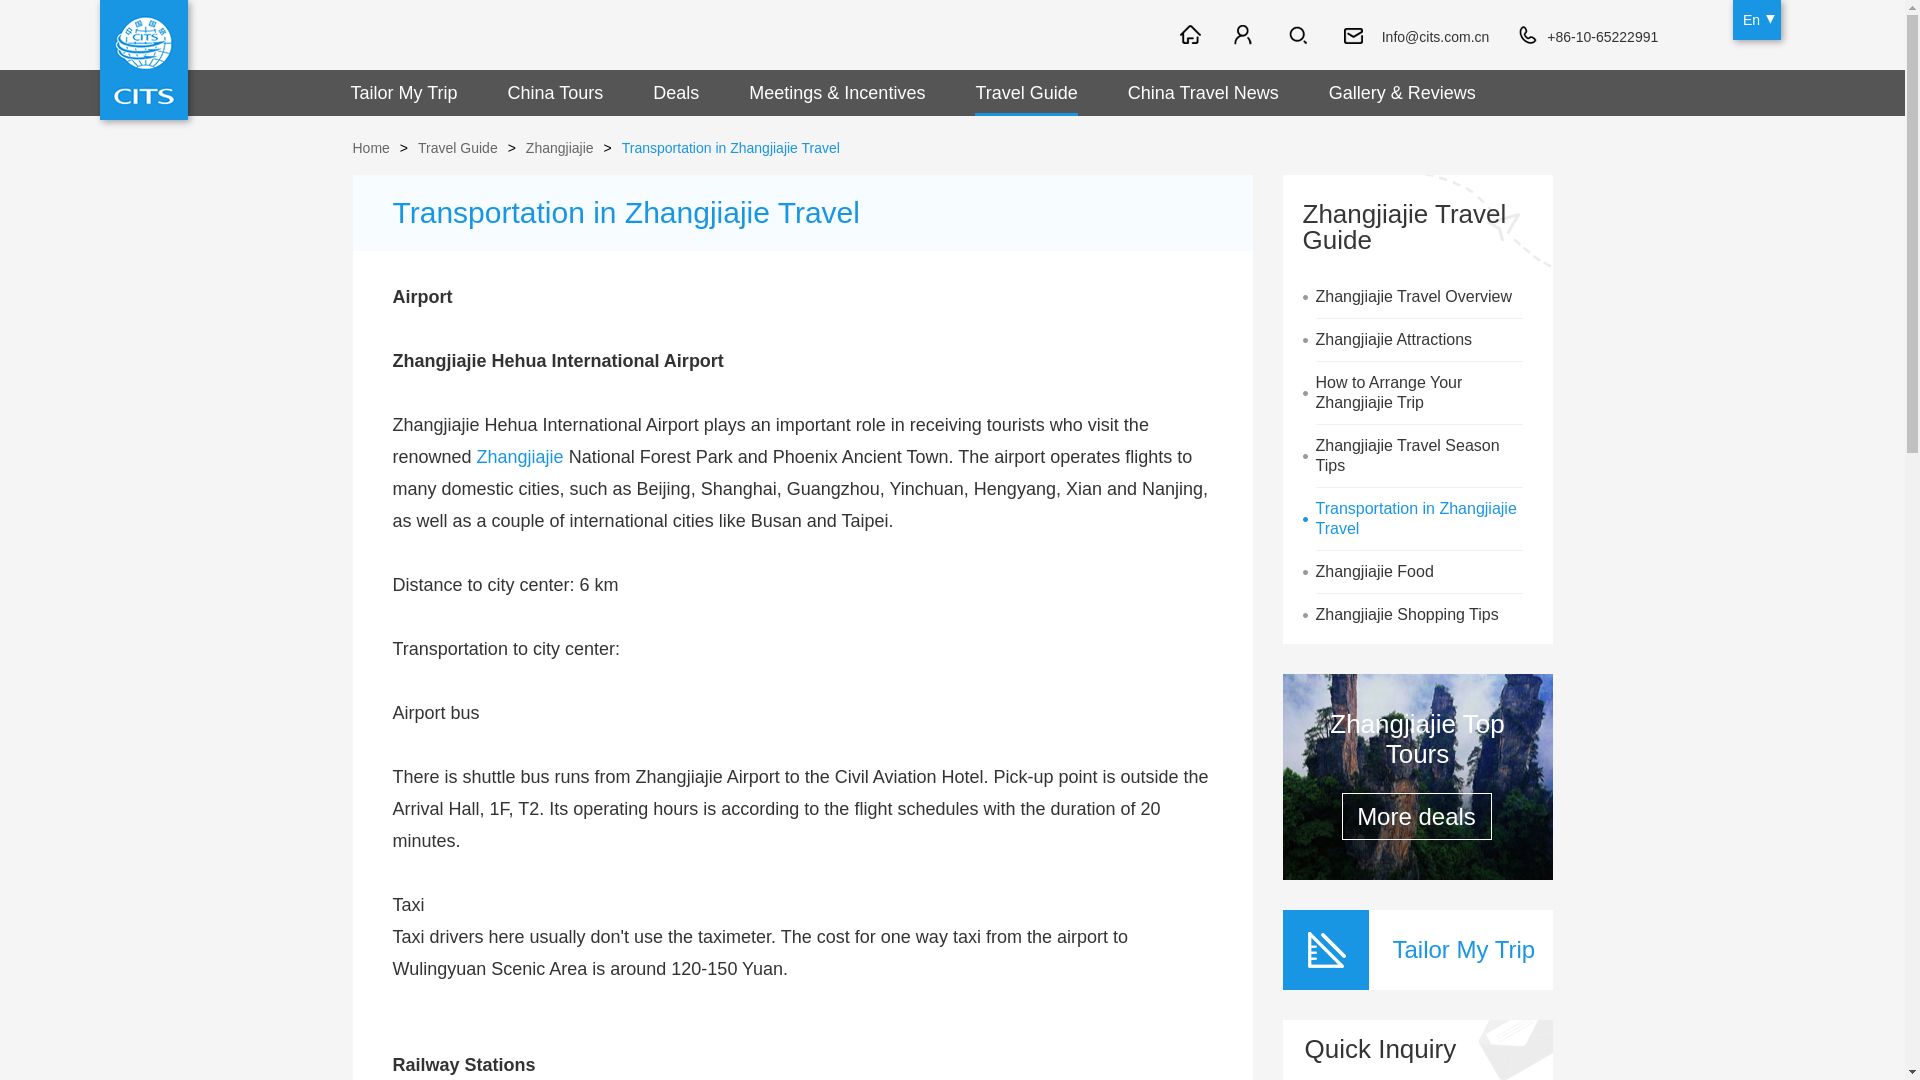 The height and width of the screenshot is (1080, 1920). I want to click on Tailor My Trip, so click(404, 92).